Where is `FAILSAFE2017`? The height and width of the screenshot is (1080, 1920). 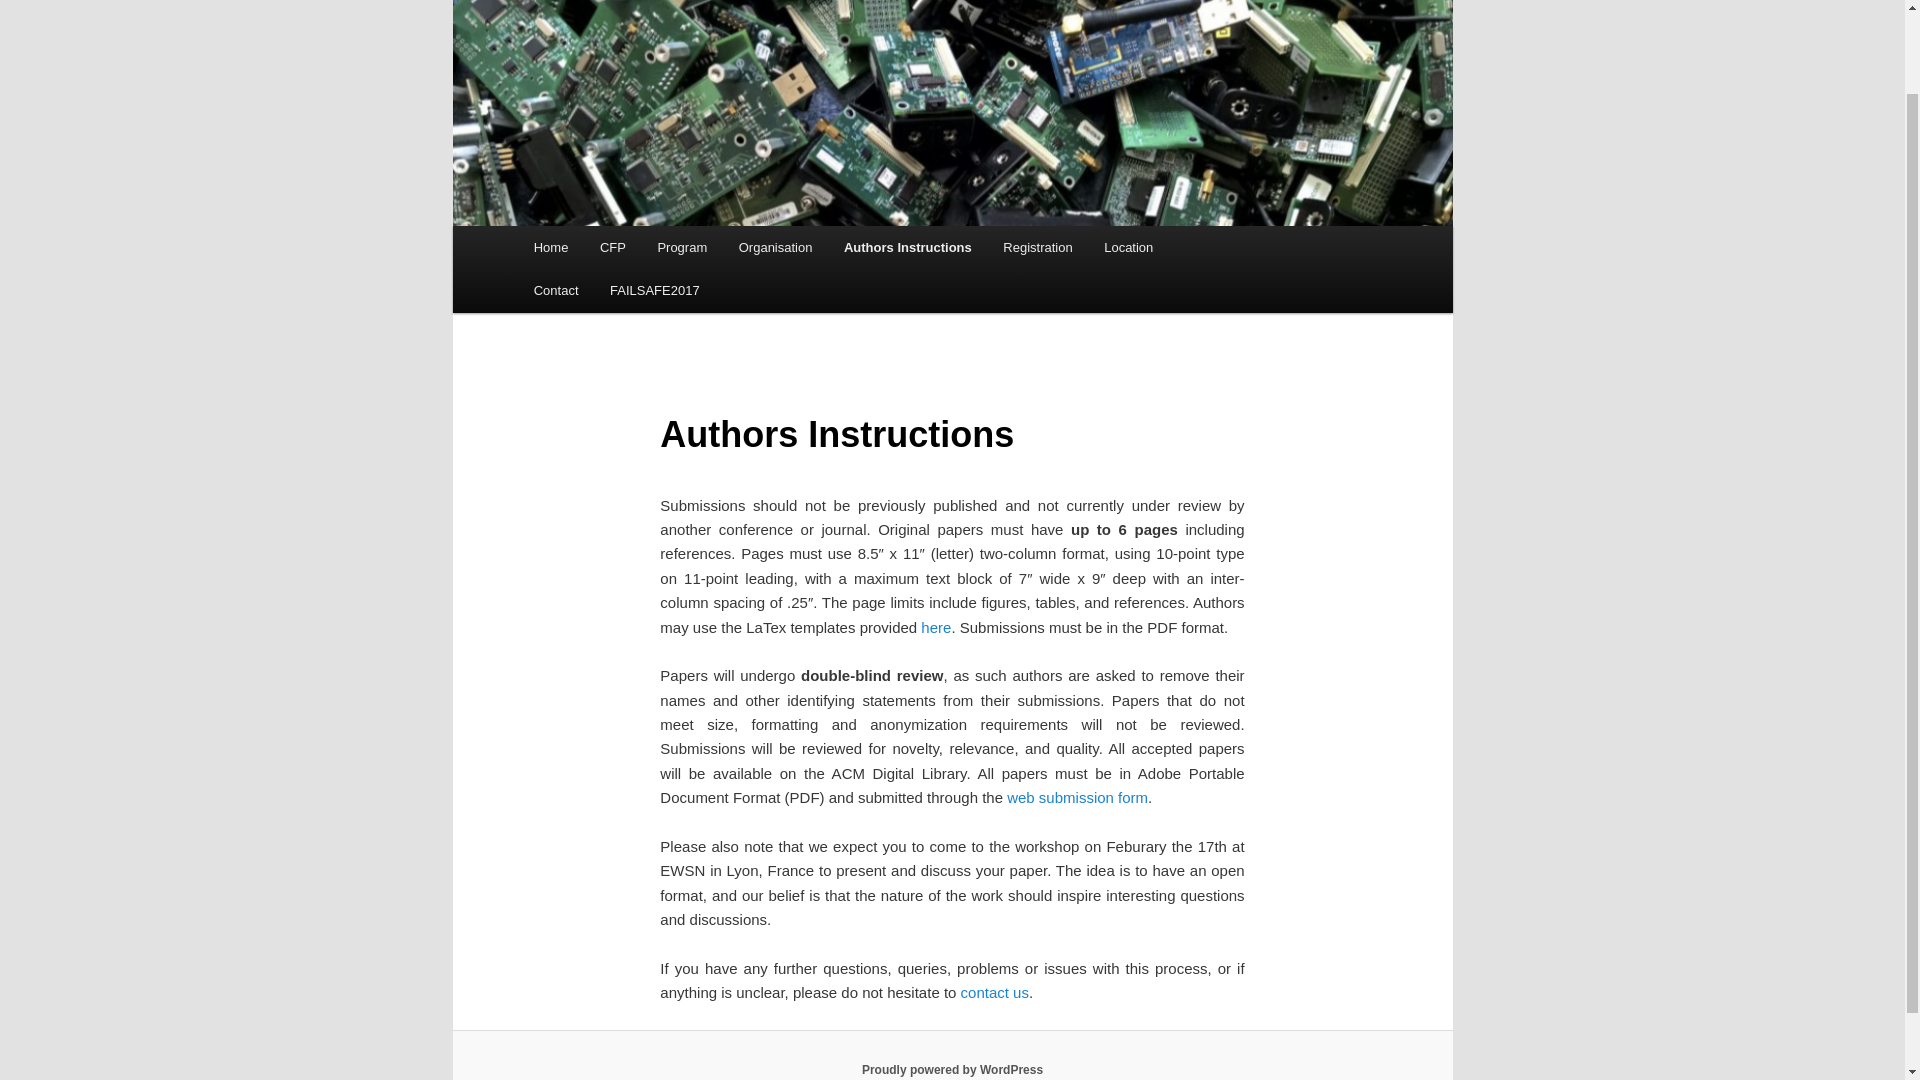
FAILSAFE2017 is located at coordinates (654, 290).